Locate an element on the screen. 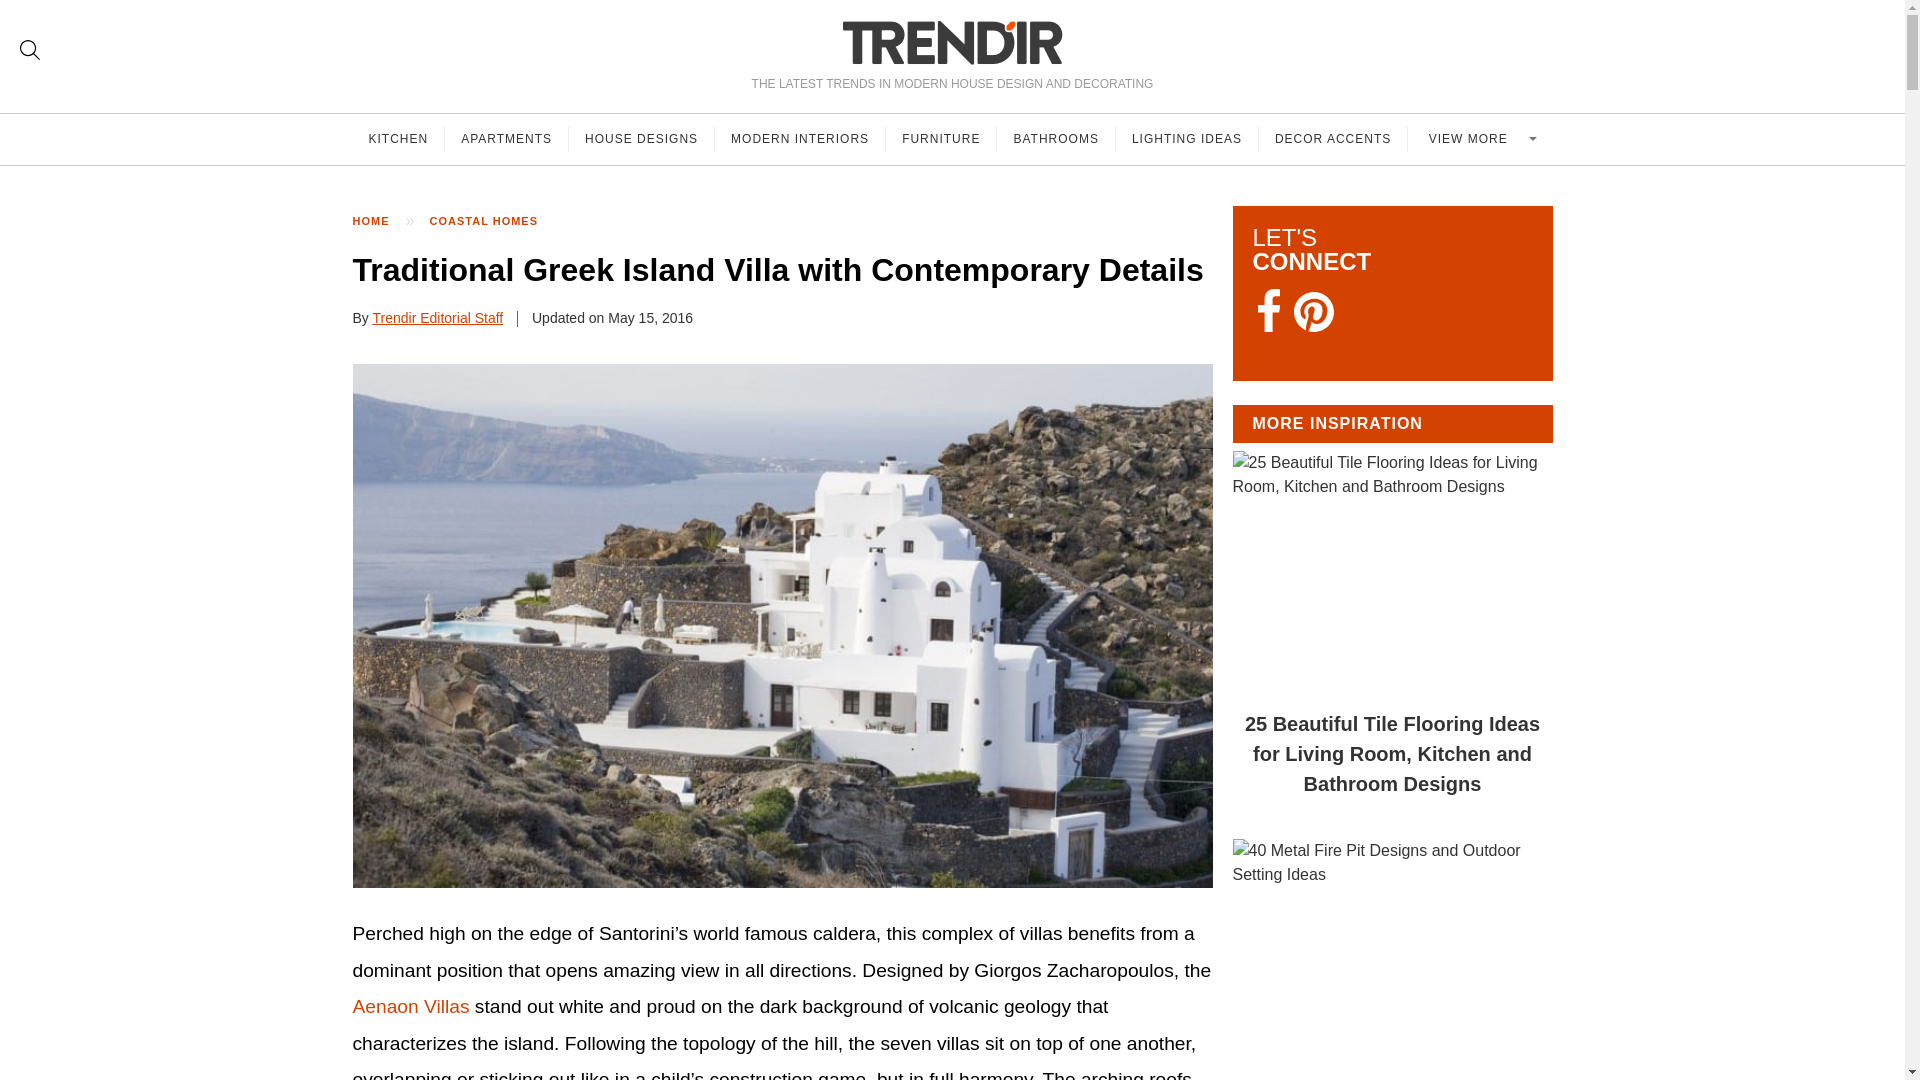  LIGHTING IDEAS is located at coordinates (1187, 139).